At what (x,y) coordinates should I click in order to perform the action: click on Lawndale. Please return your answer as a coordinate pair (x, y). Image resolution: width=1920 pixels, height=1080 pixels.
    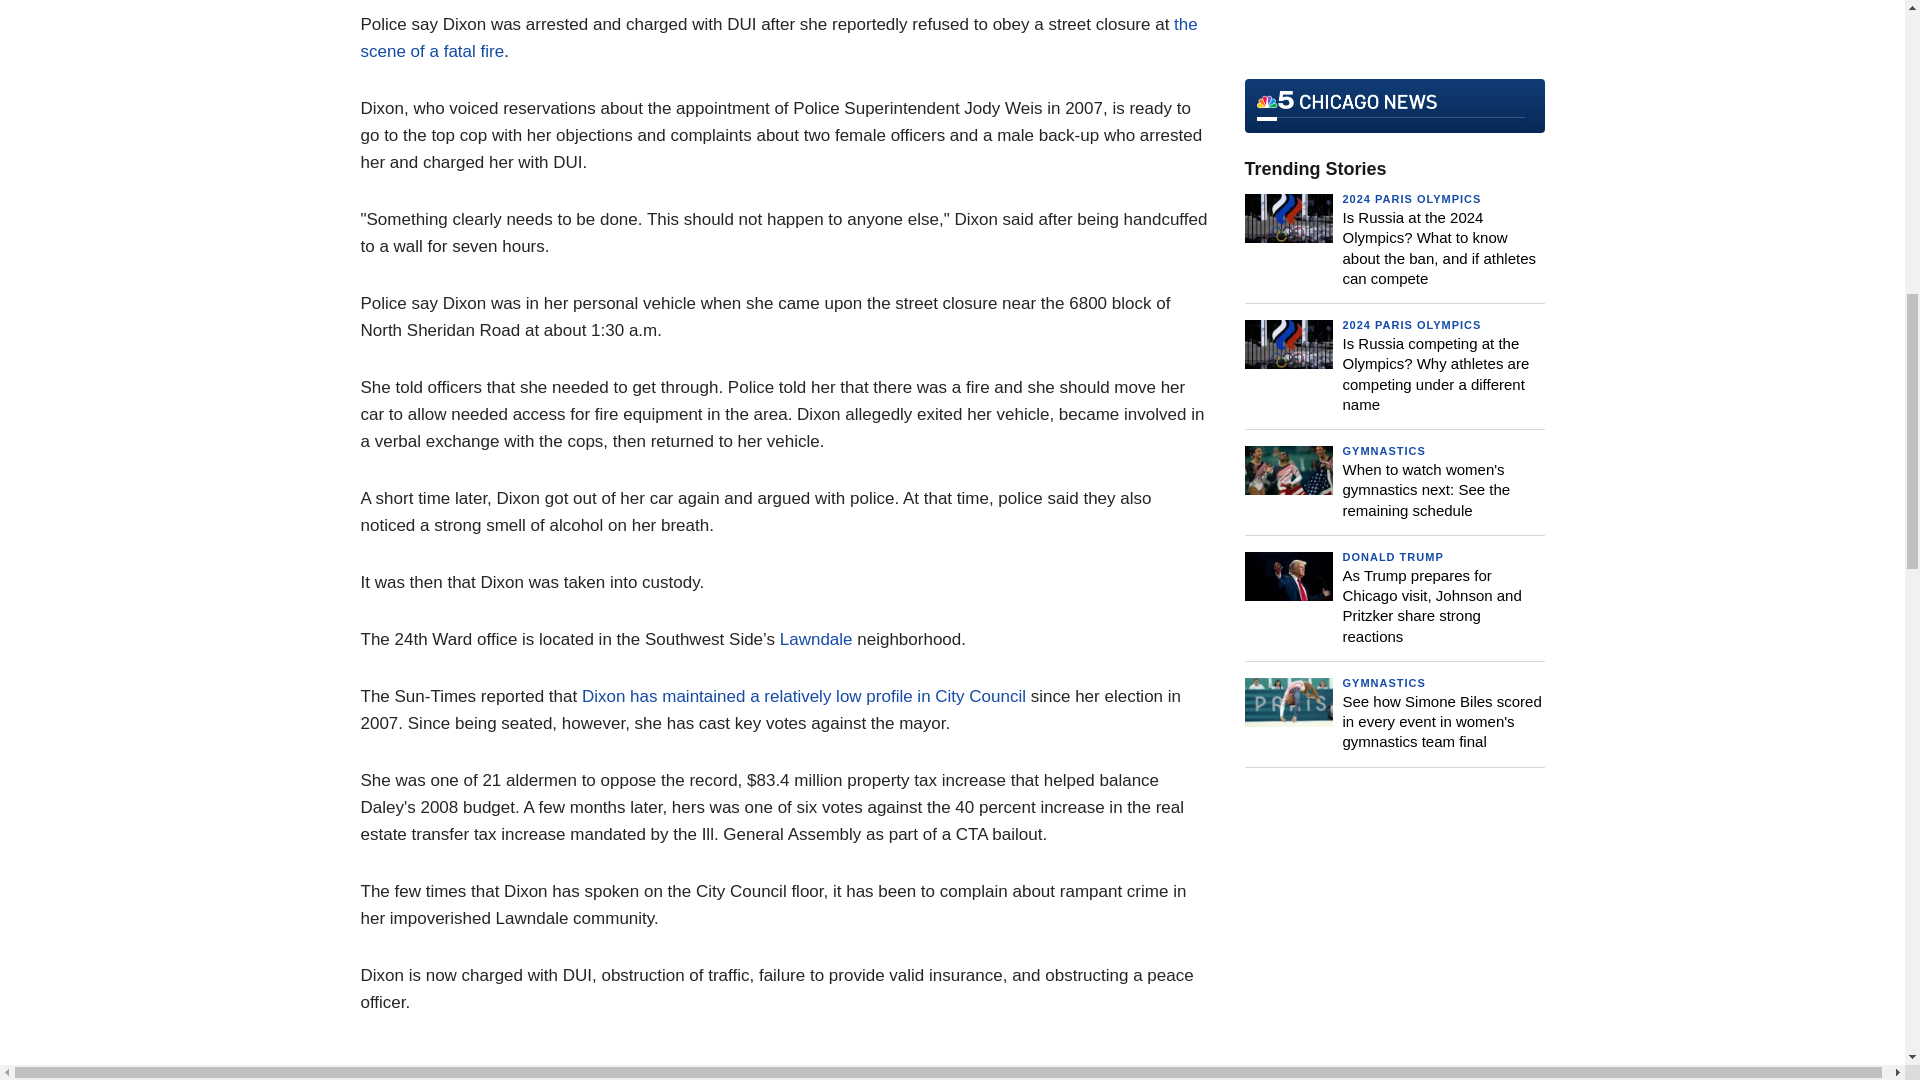
    Looking at the image, I should click on (816, 639).